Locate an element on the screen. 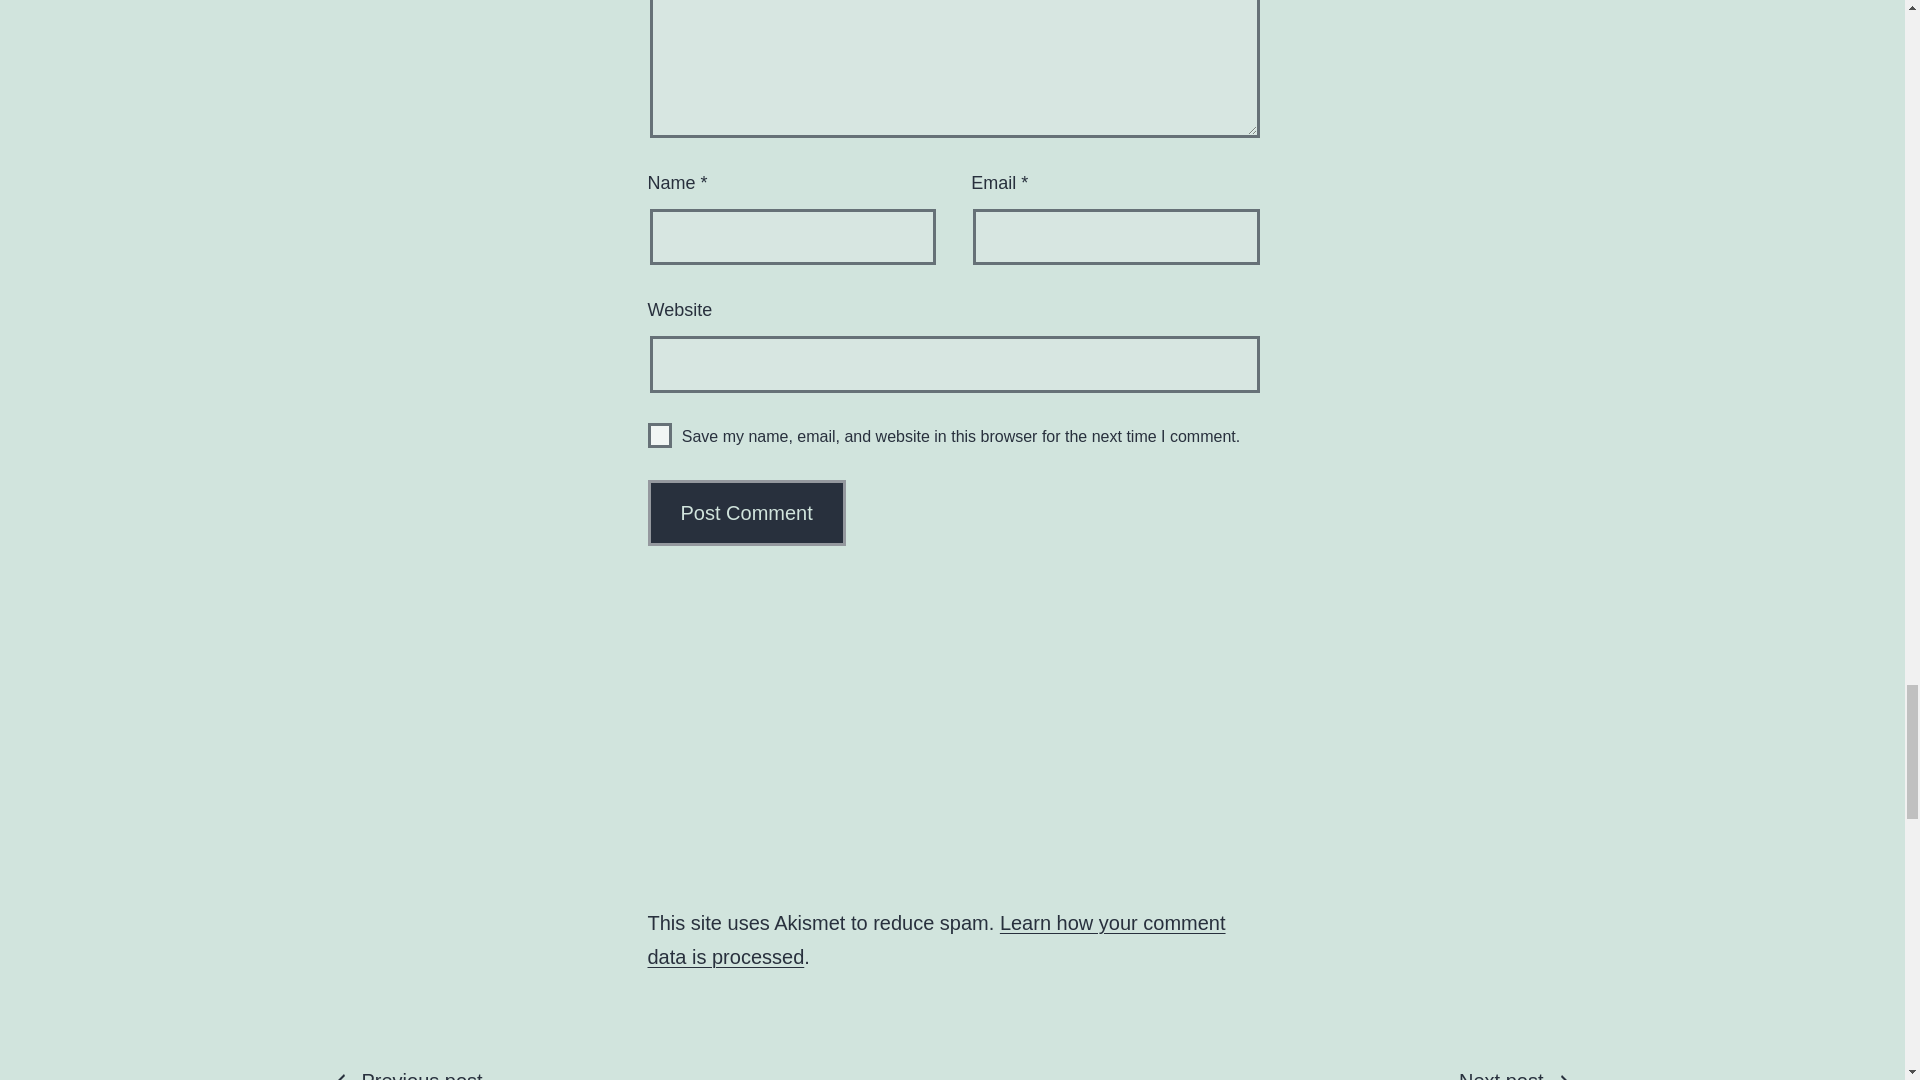 The image size is (1920, 1080). Post Comment is located at coordinates (747, 512).